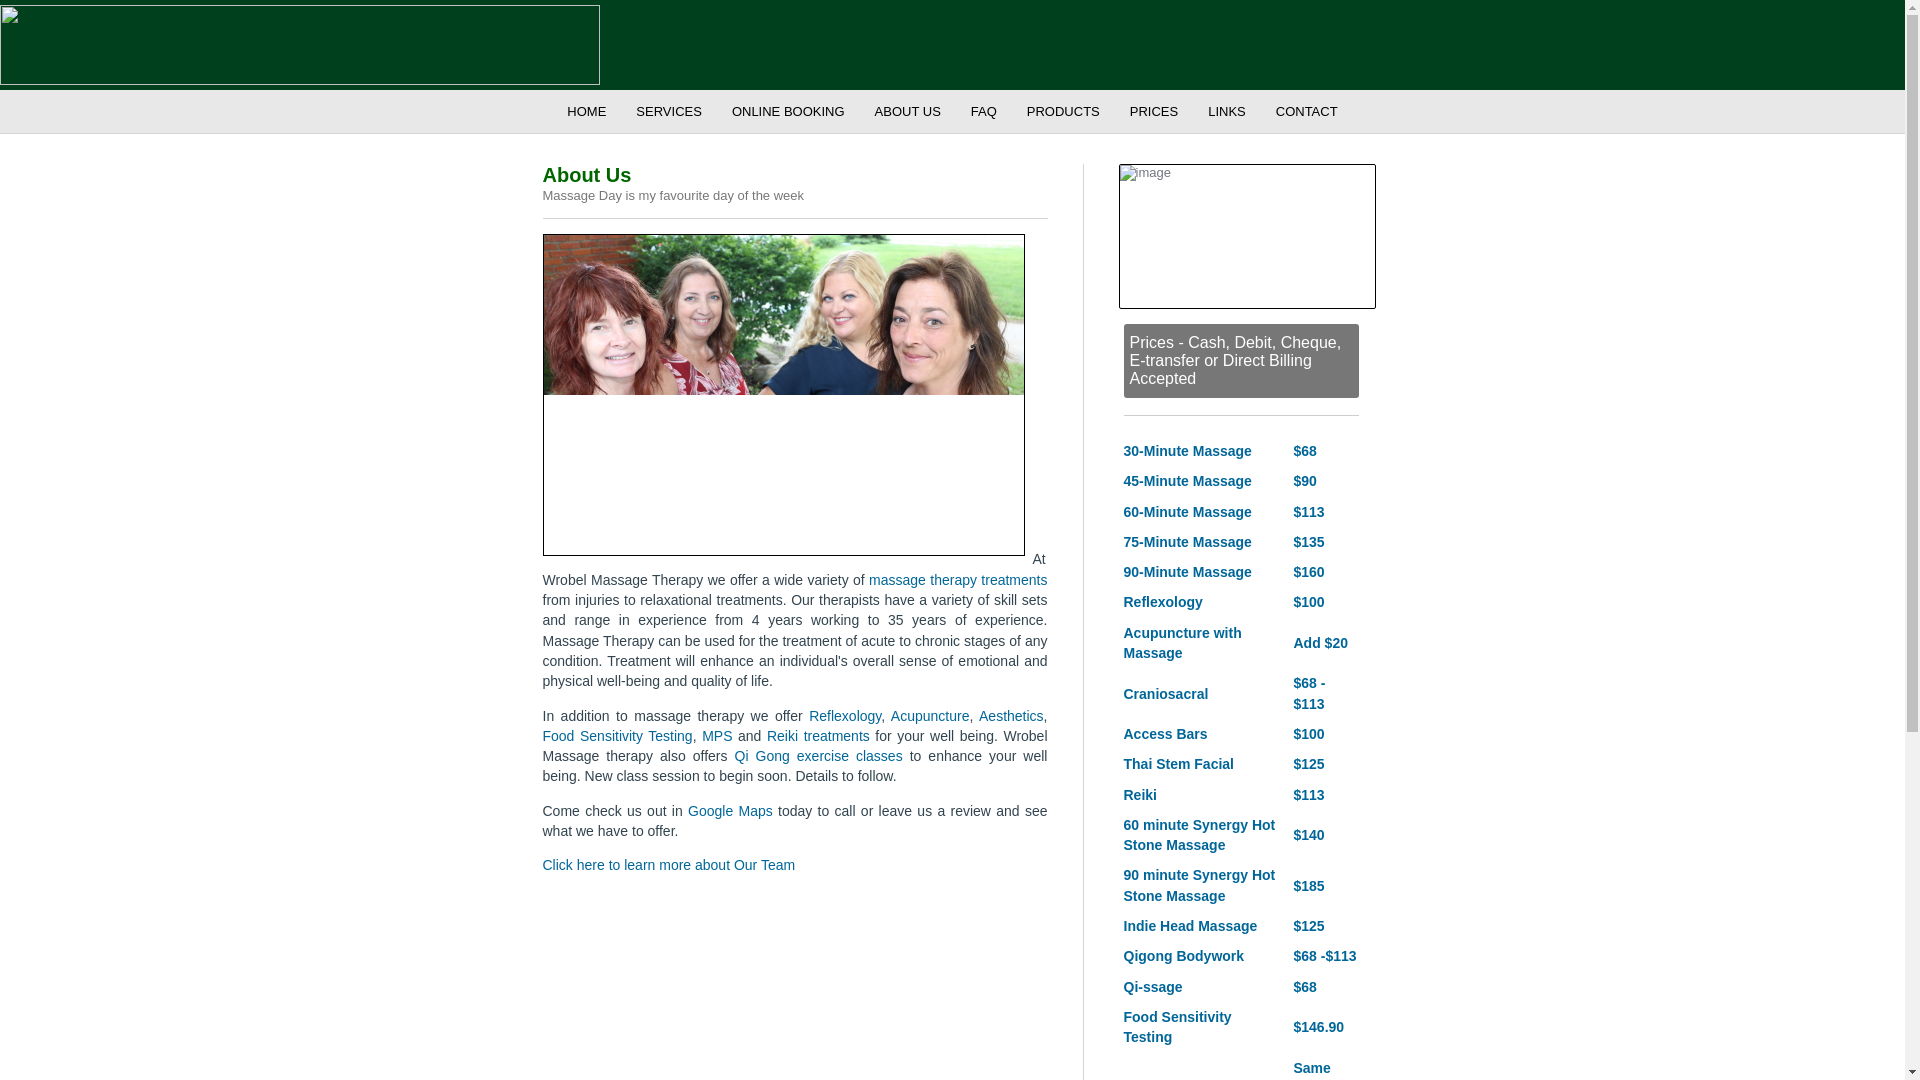 Image resolution: width=1920 pixels, height=1080 pixels. I want to click on ABOUT US, so click(908, 110).